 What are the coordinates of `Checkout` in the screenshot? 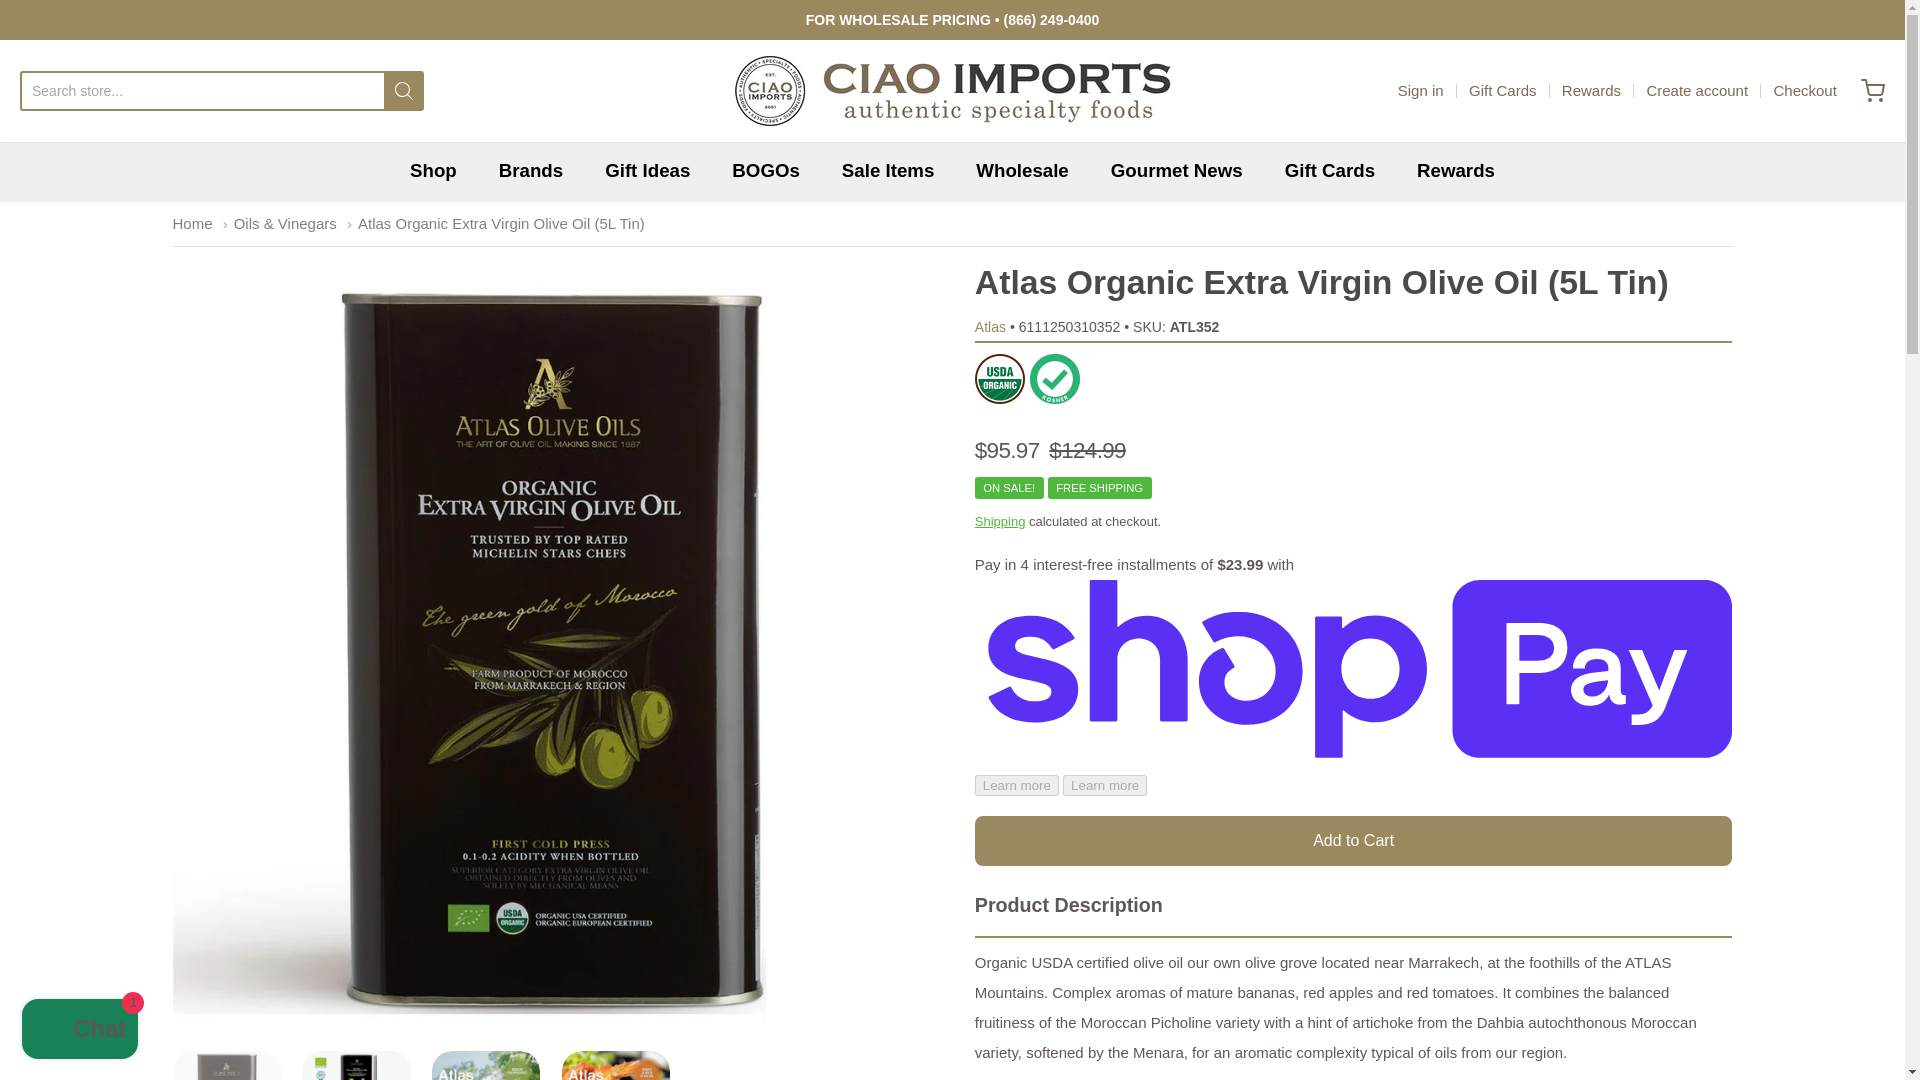 It's located at (1804, 90).